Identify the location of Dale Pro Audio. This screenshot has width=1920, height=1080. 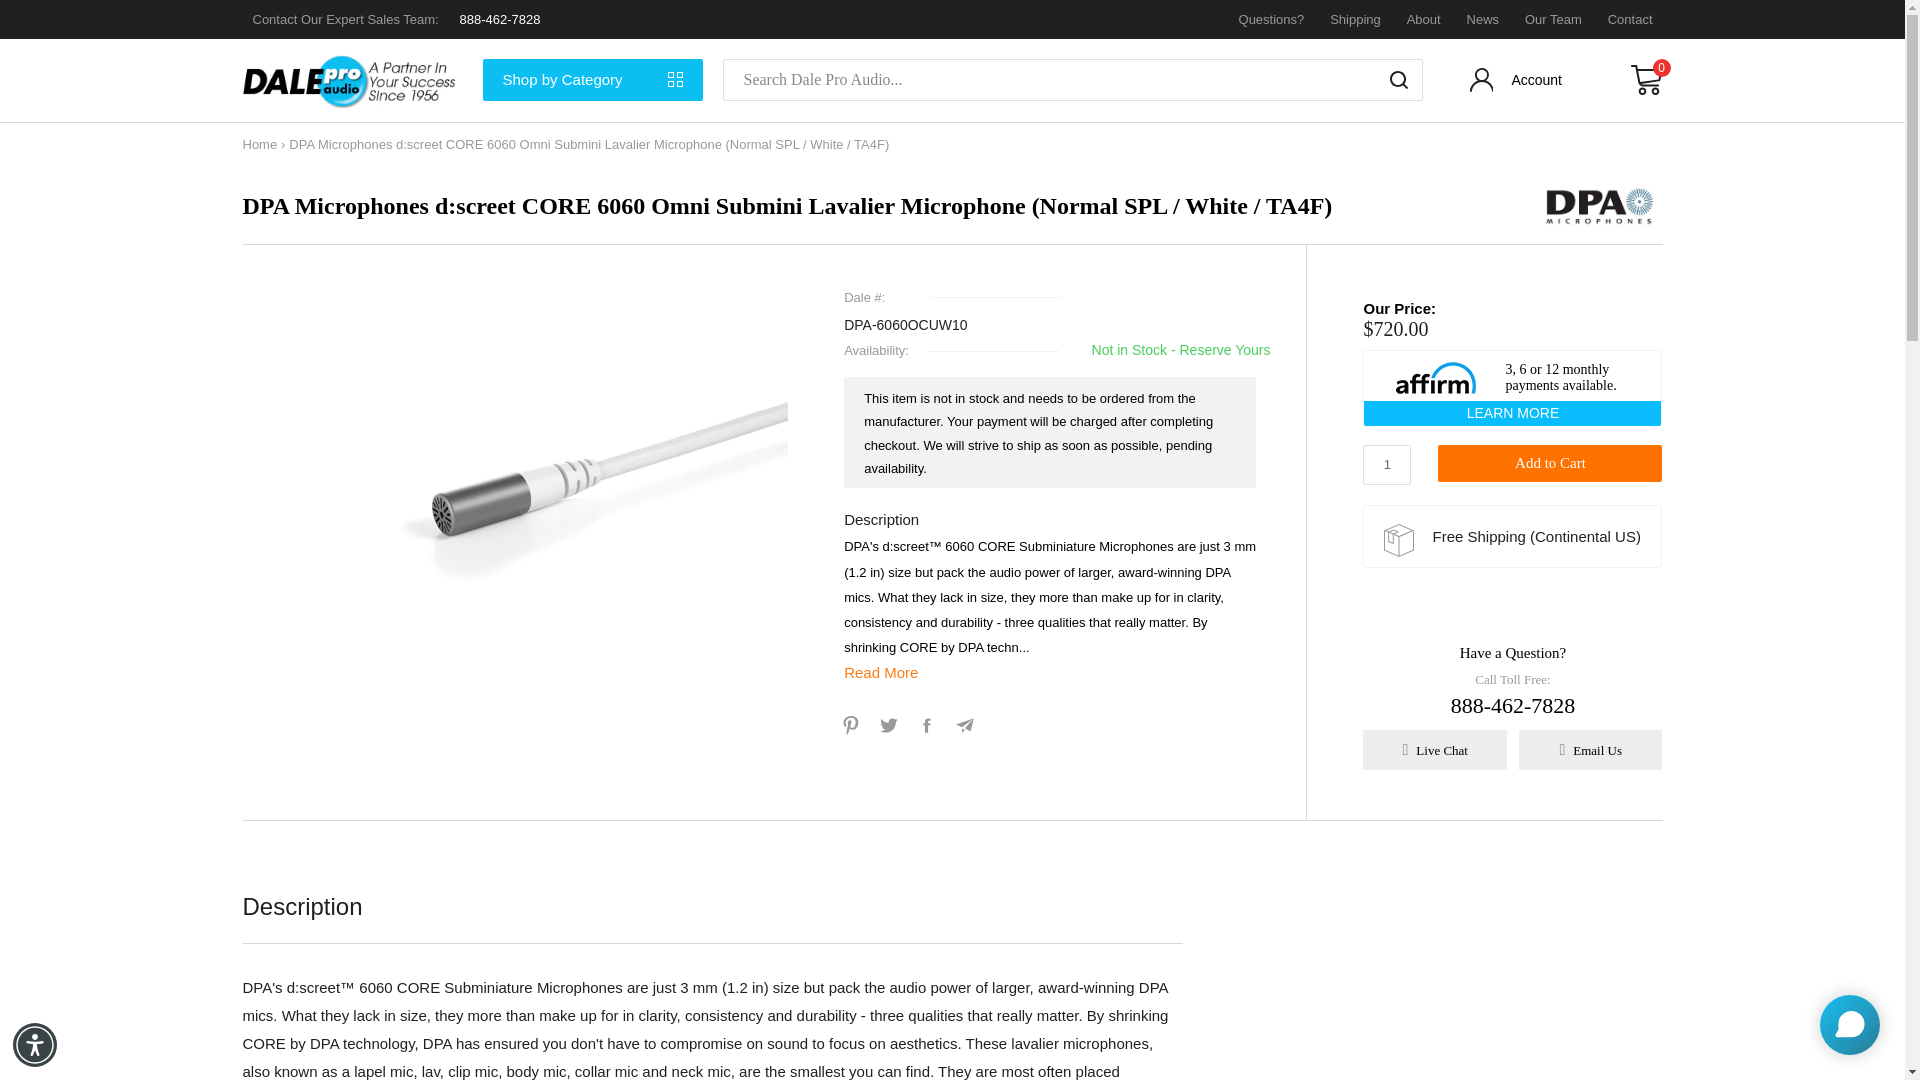
(352, 80).